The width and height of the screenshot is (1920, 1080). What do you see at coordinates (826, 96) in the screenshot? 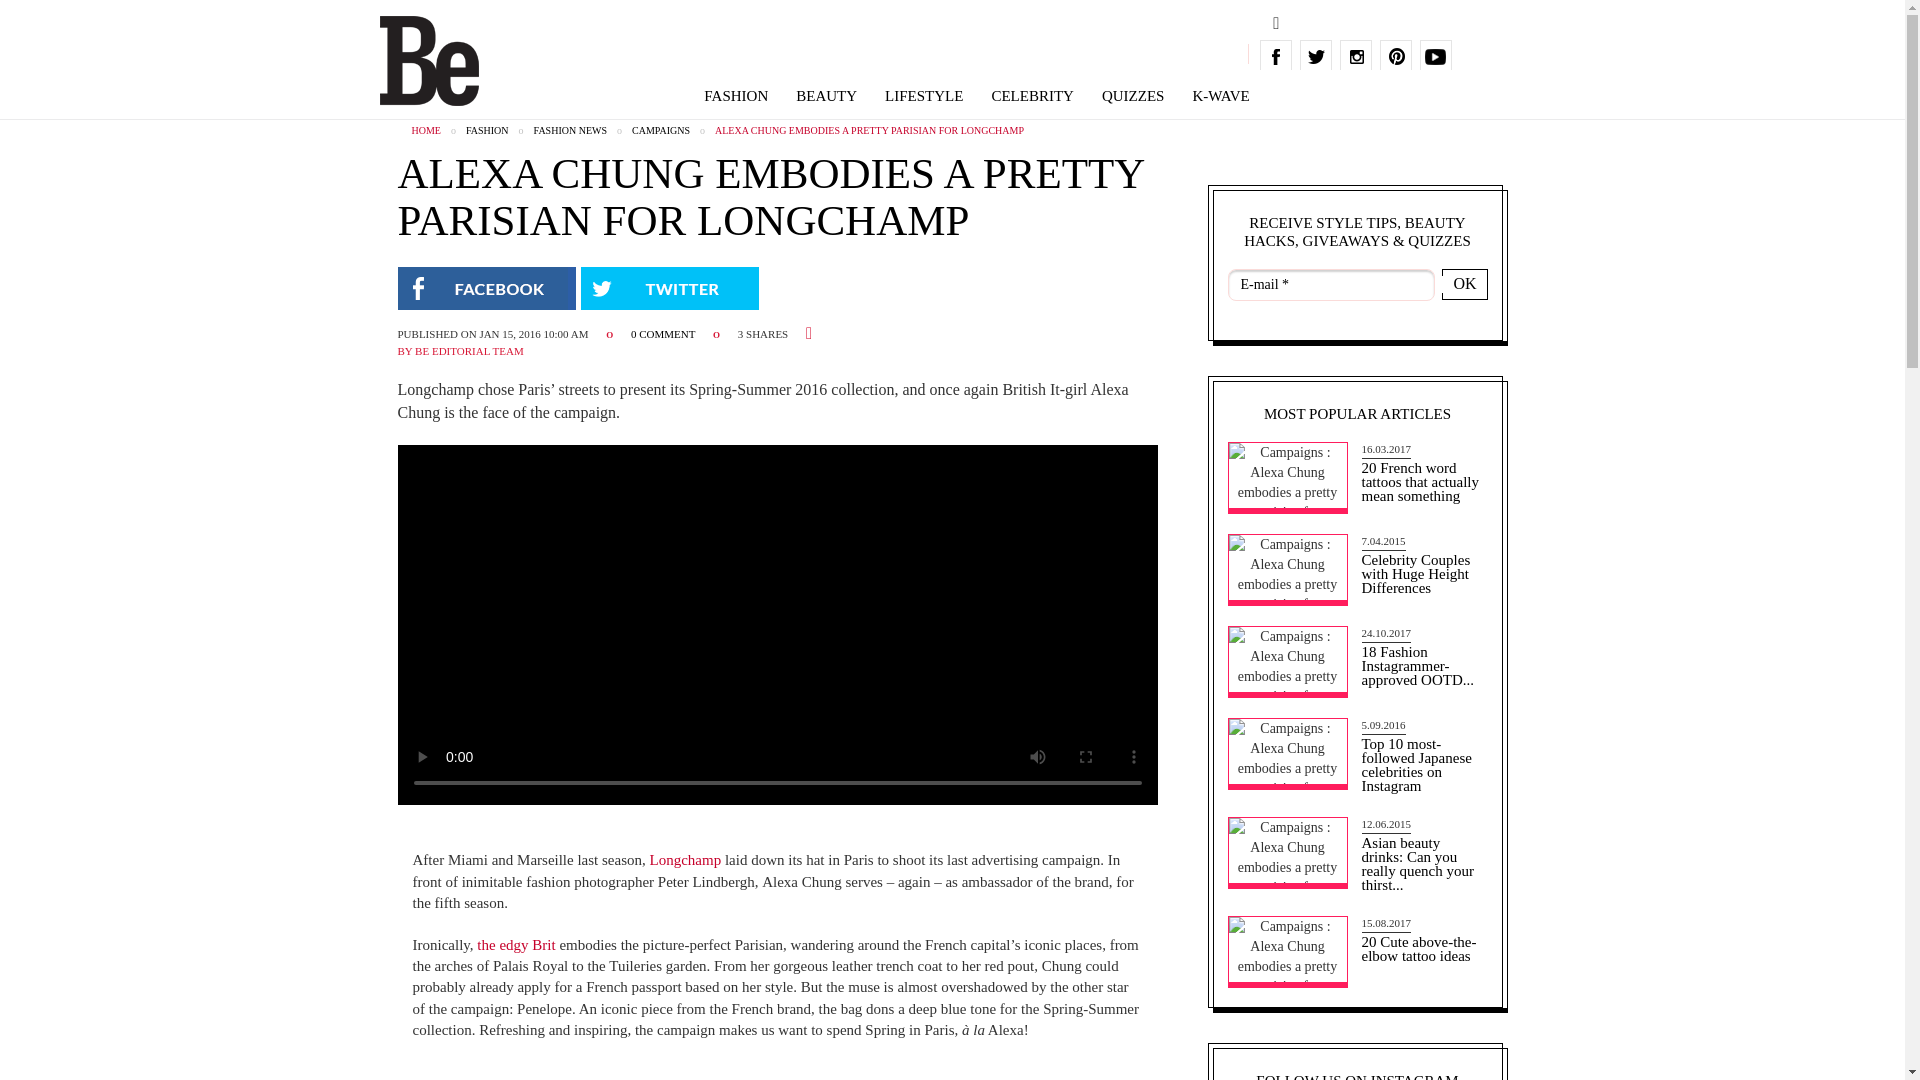
I see `BEAUTY` at bounding box center [826, 96].